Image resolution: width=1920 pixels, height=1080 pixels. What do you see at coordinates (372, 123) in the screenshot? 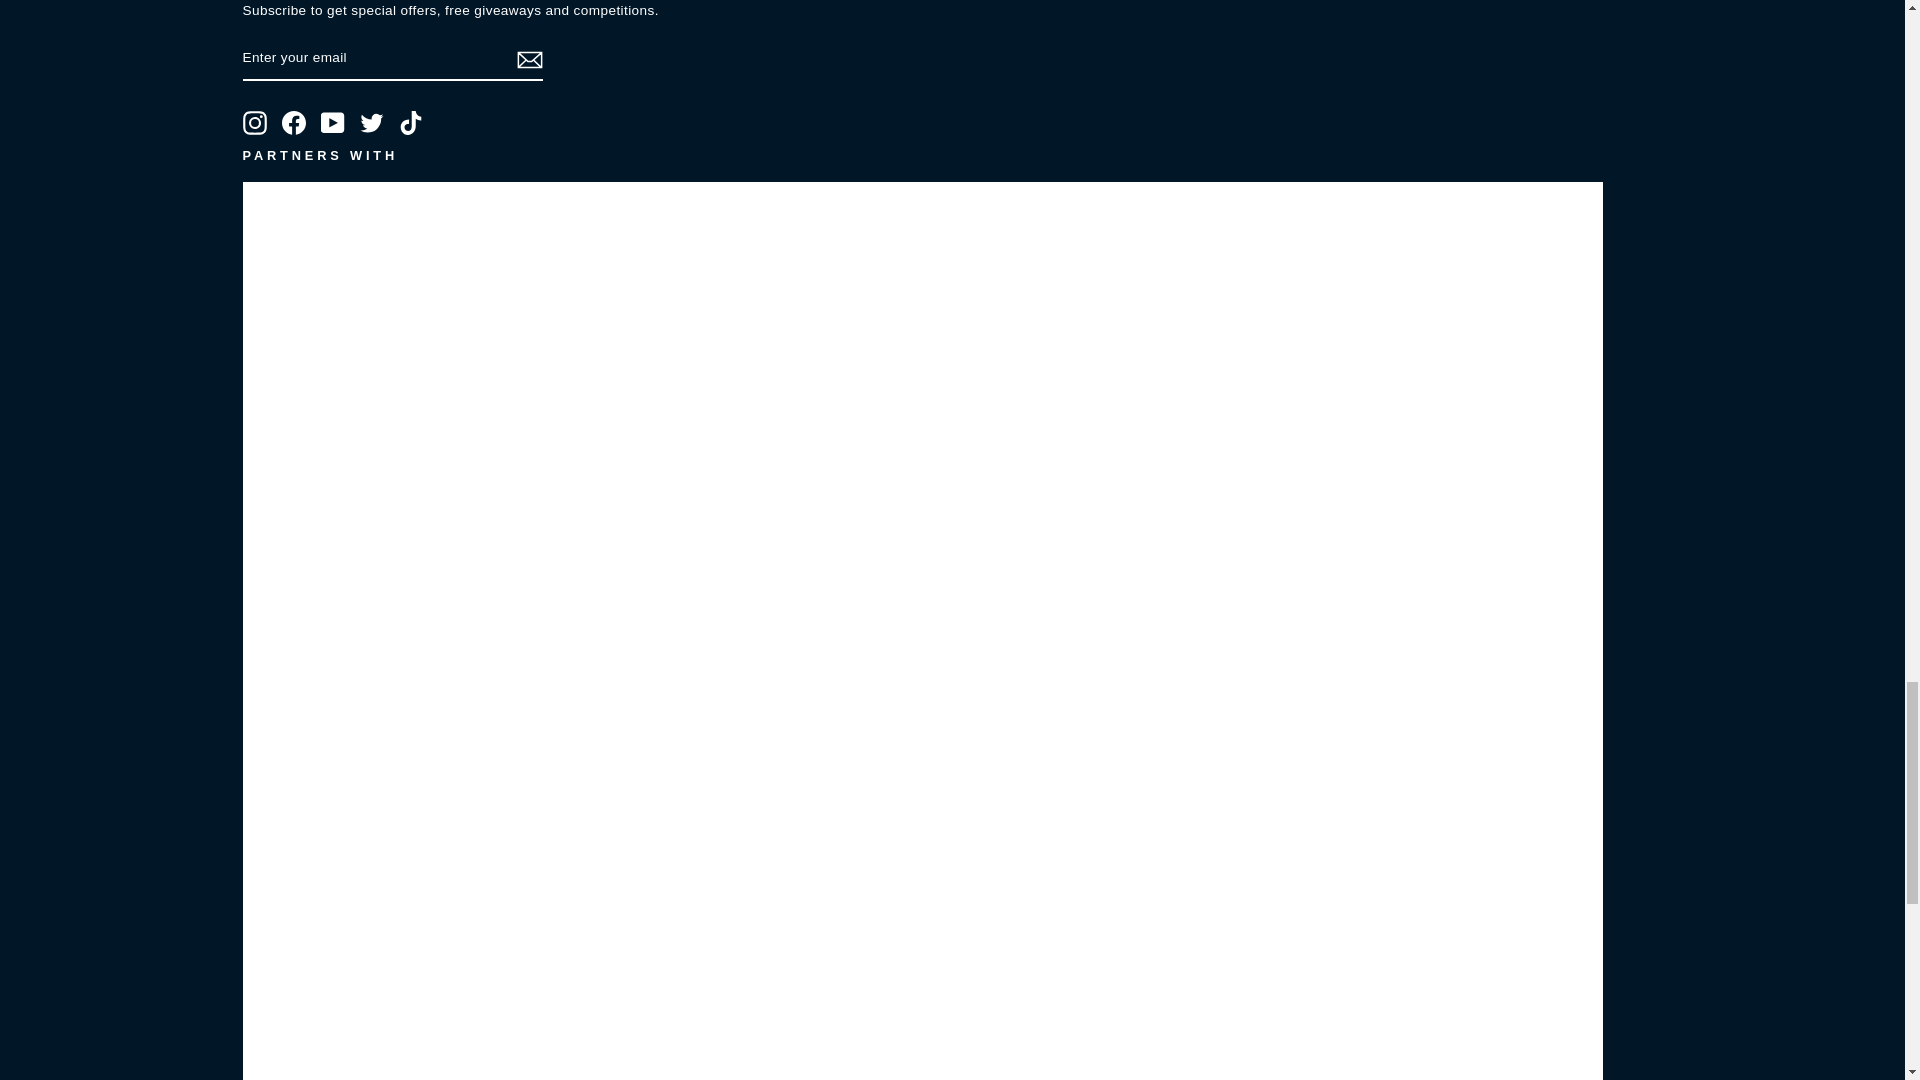
I see `3StyleScooters on Twitter` at bounding box center [372, 123].